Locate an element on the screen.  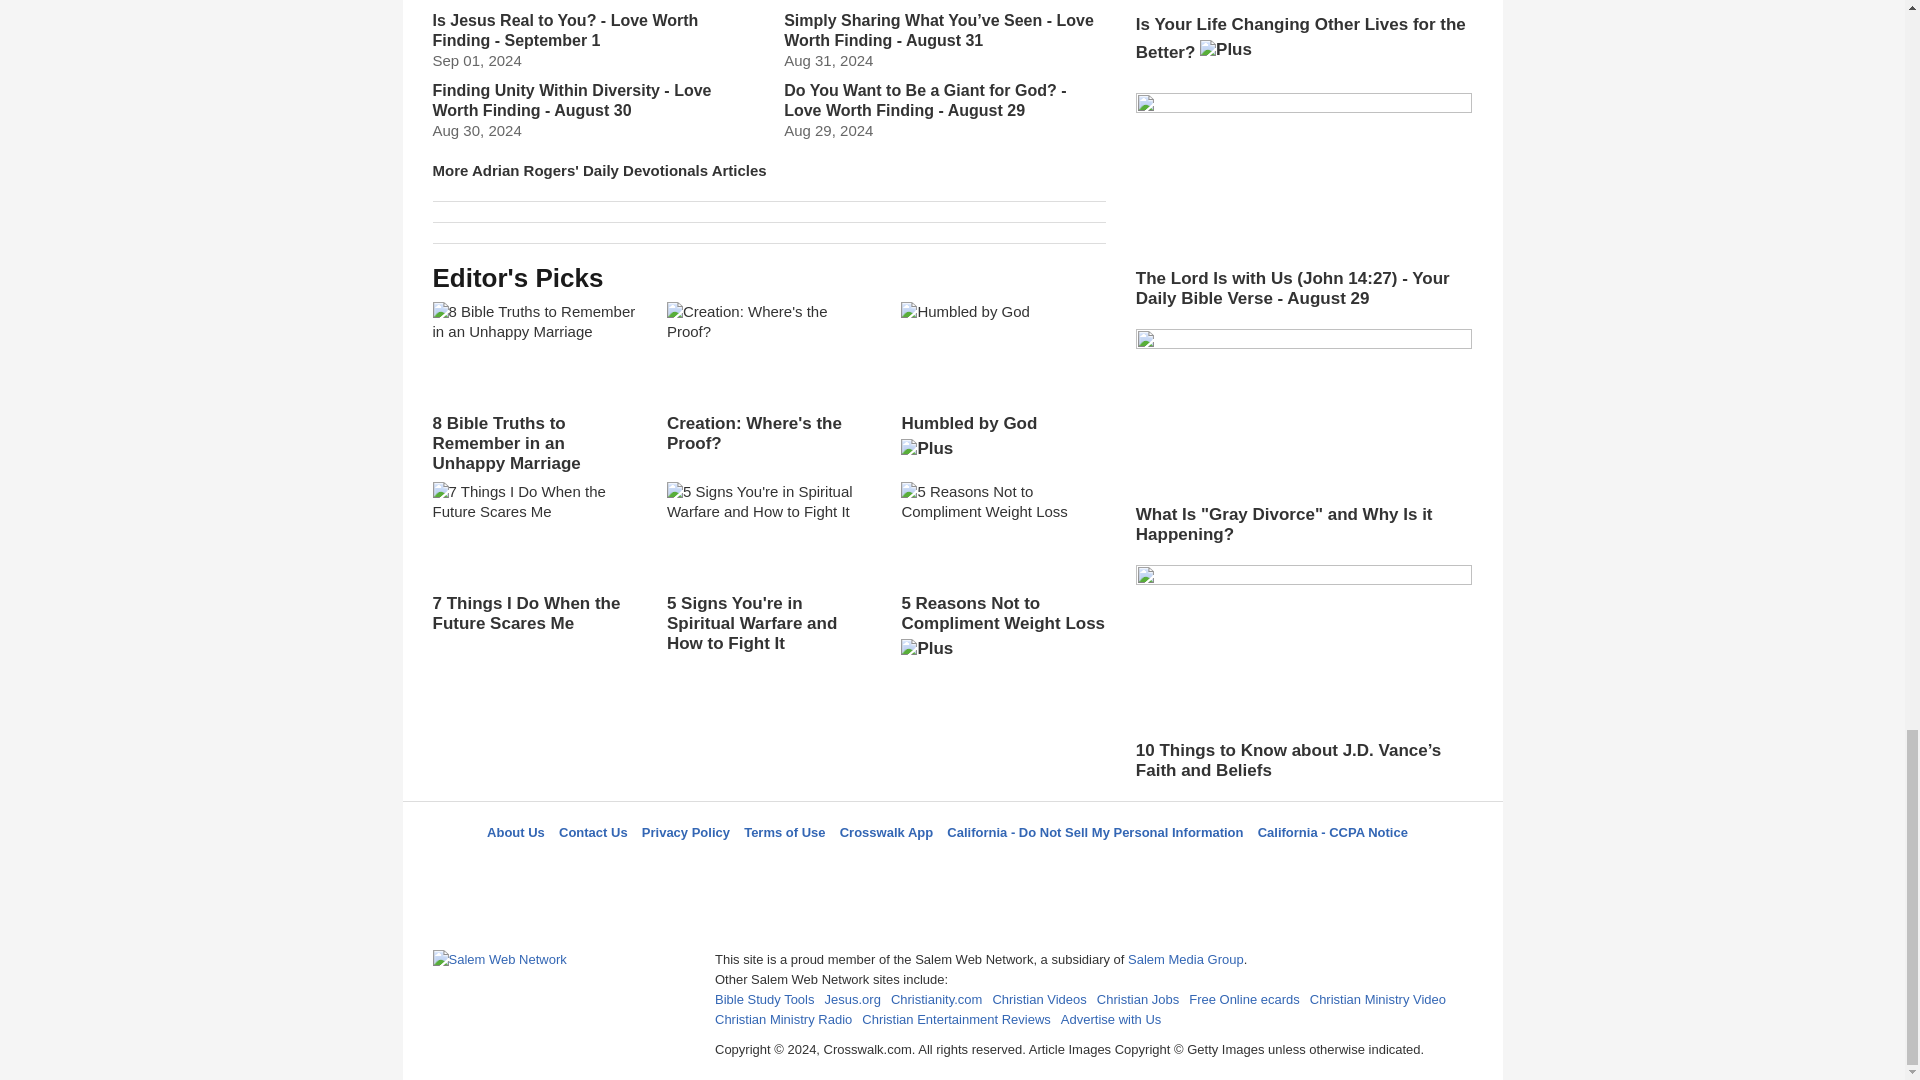
5 Reasons Not to Compliment Weight Loss is located at coordinates (1002, 576).